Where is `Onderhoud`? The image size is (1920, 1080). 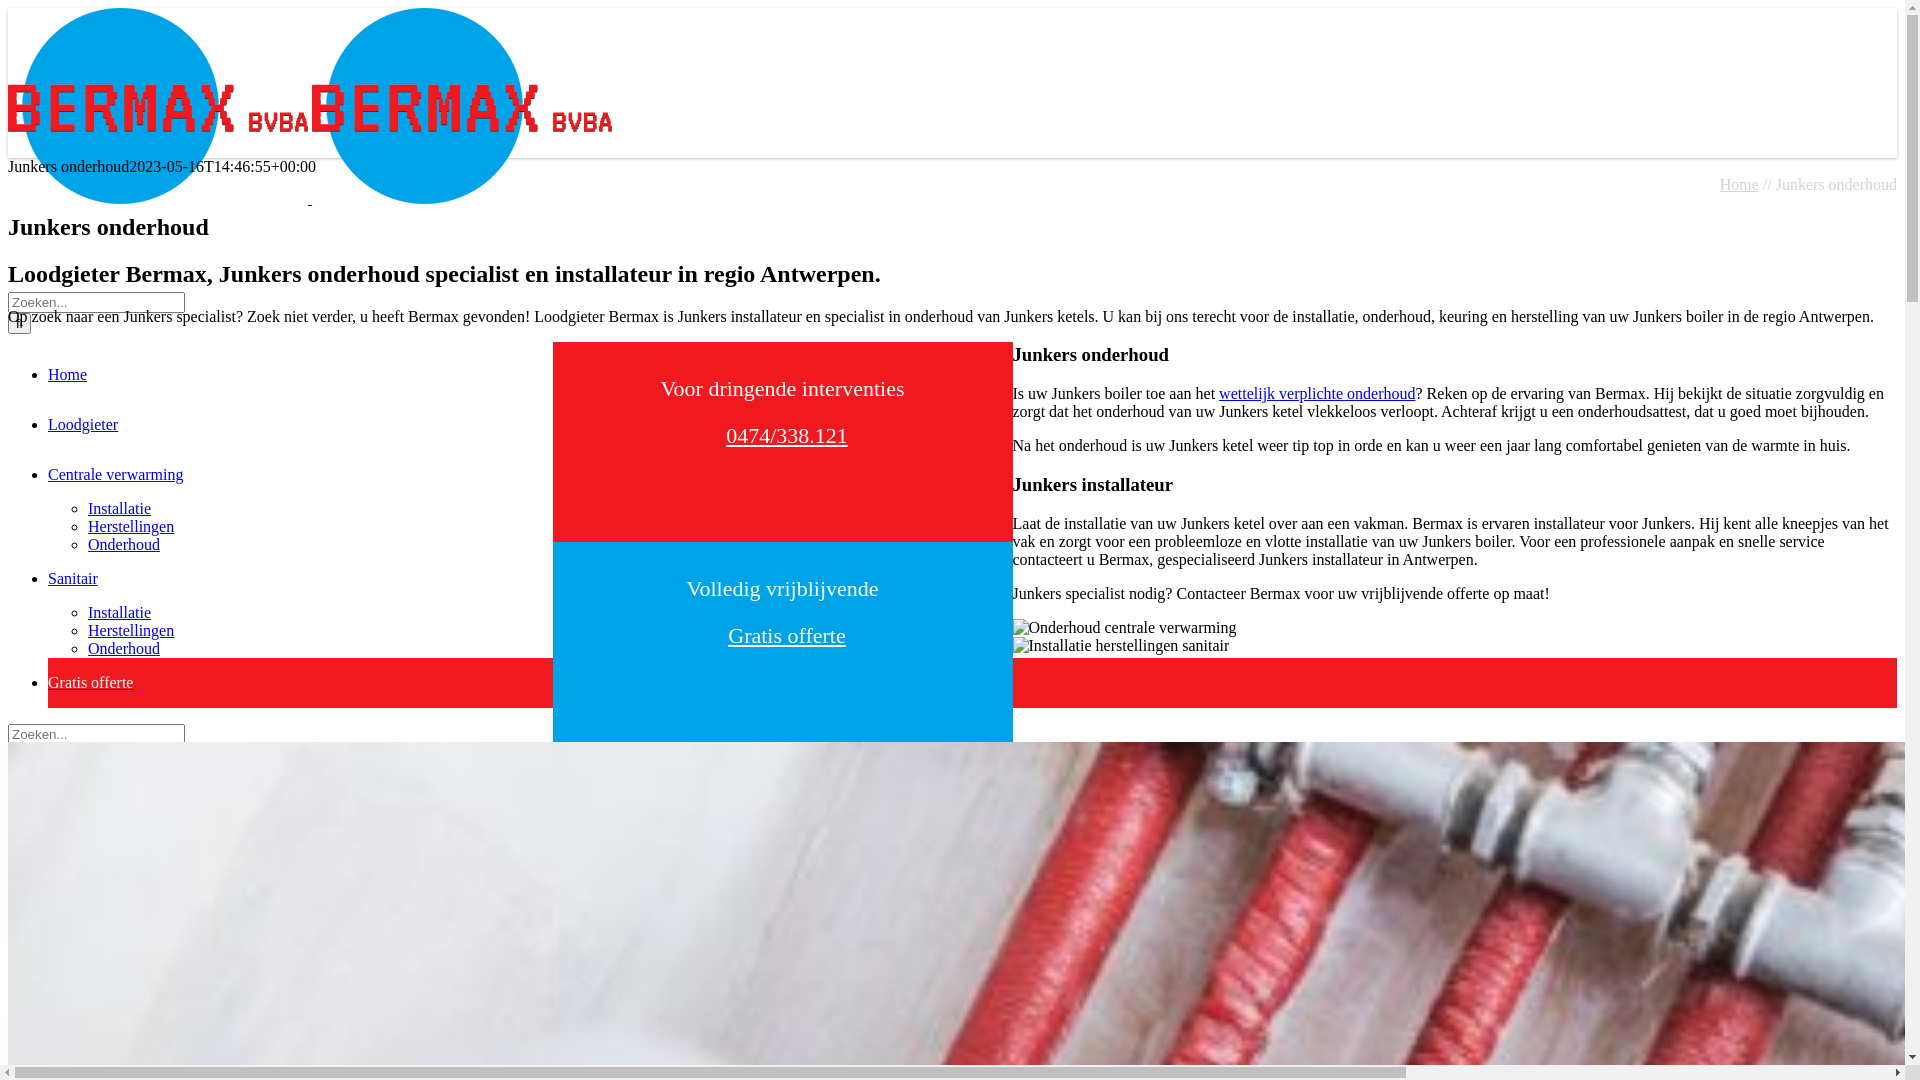 Onderhoud is located at coordinates (124, 648).